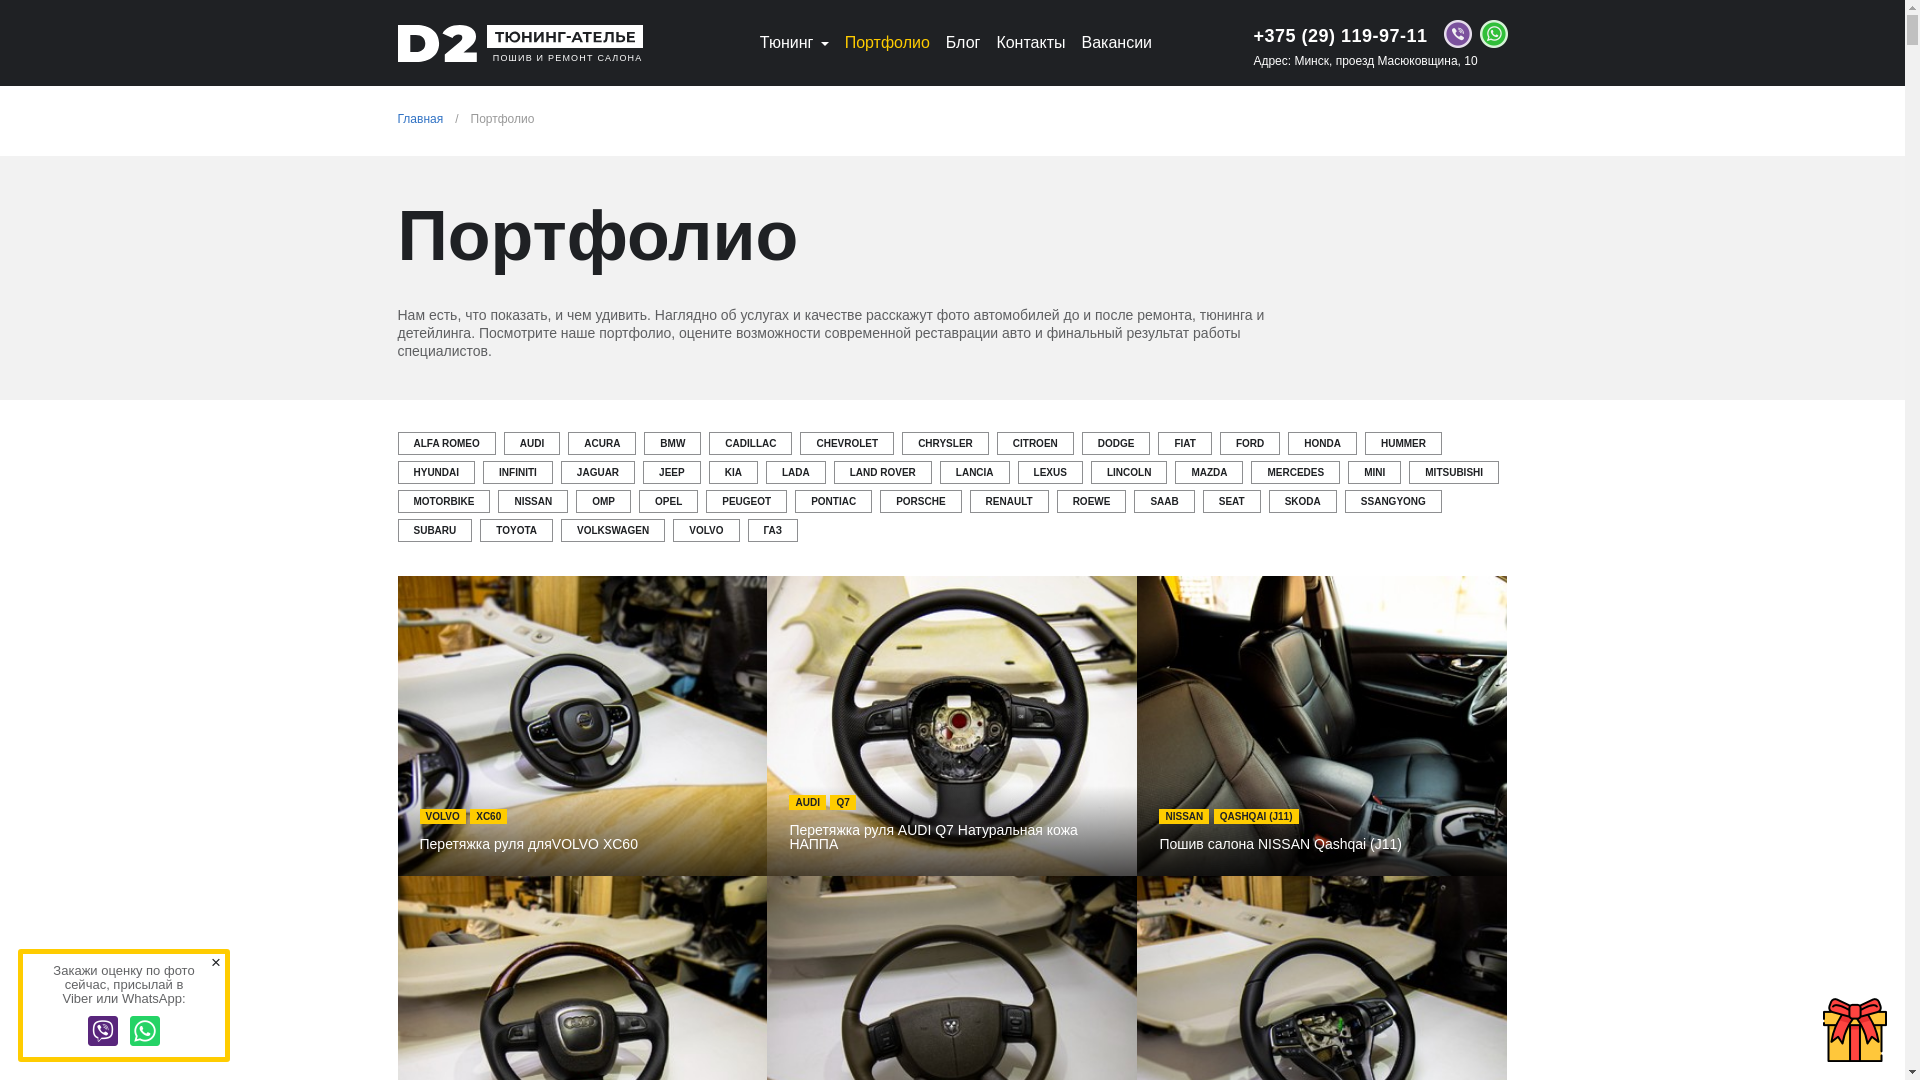  I want to click on ACURA, so click(602, 444).